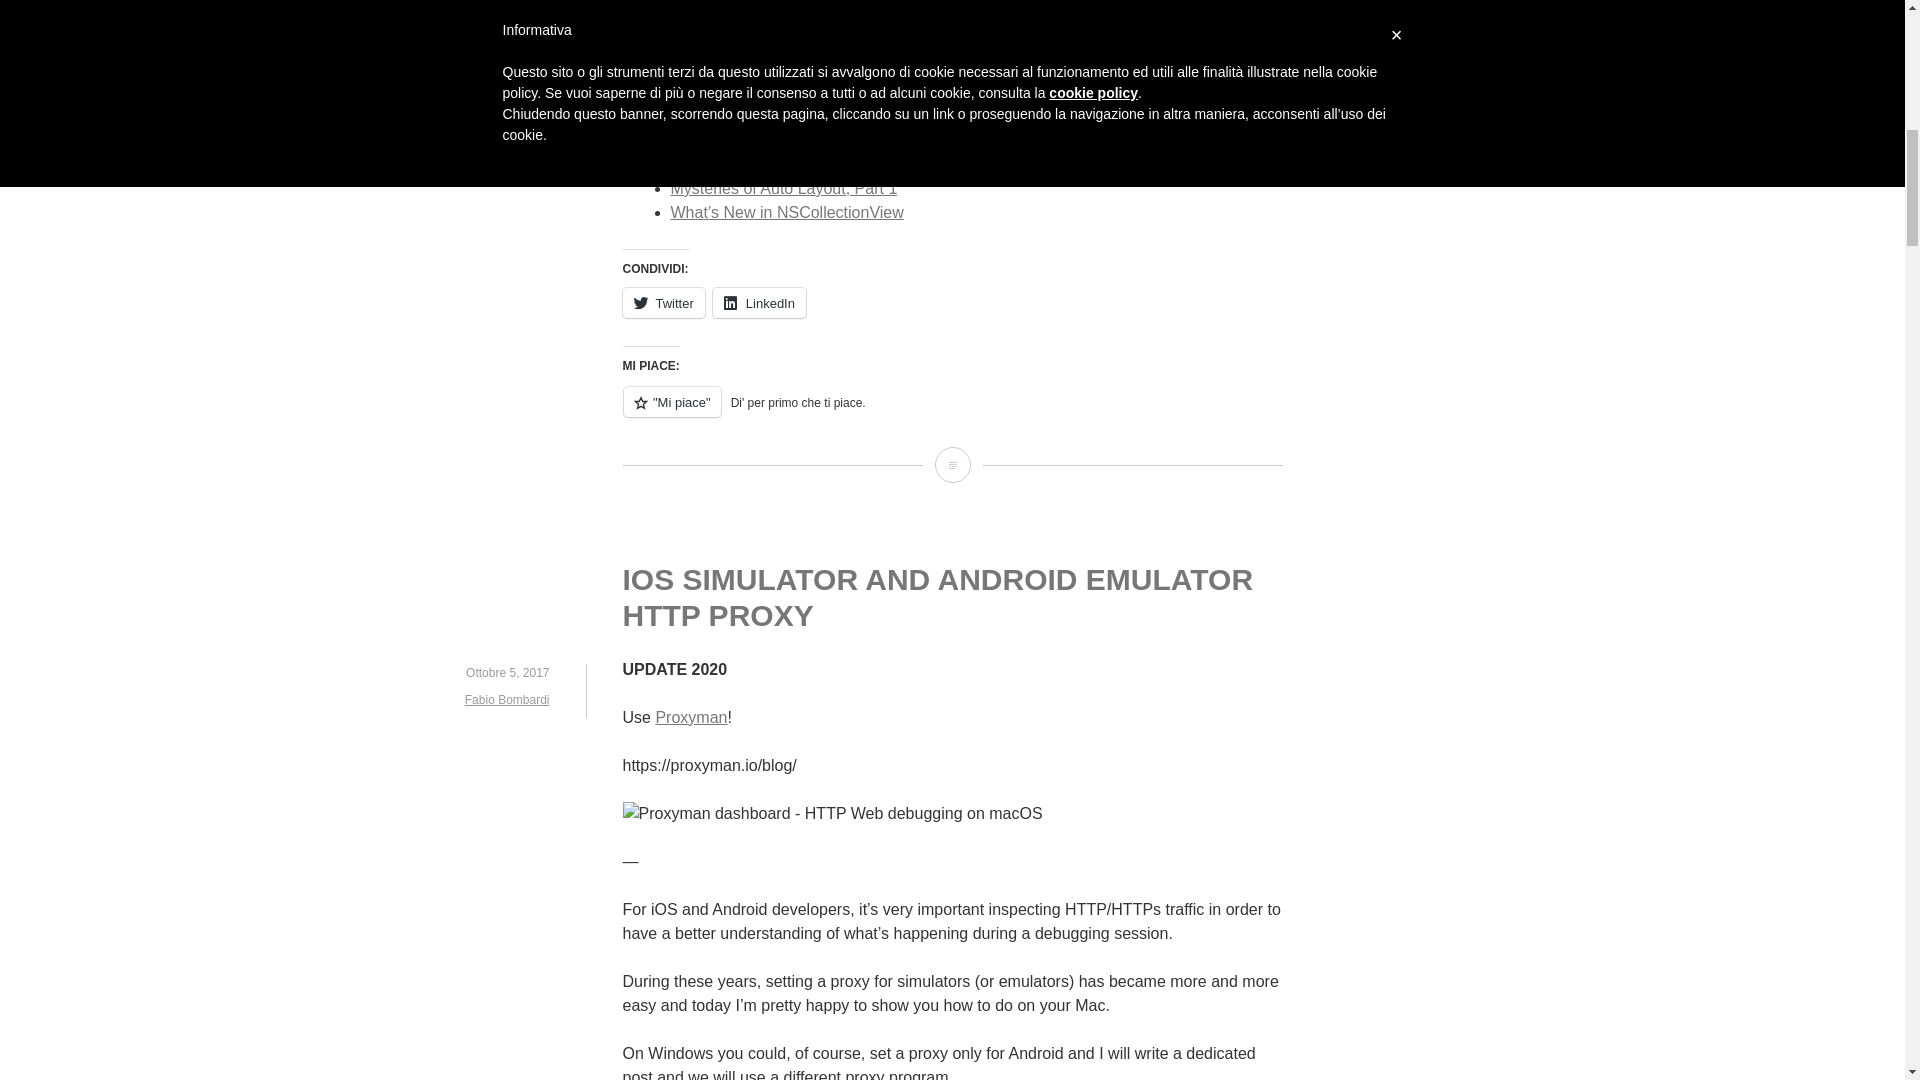 The width and height of the screenshot is (1920, 1080). Describe the element at coordinates (759, 302) in the screenshot. I see `Fai clic qui per condividere su LinkedIn` at that location.